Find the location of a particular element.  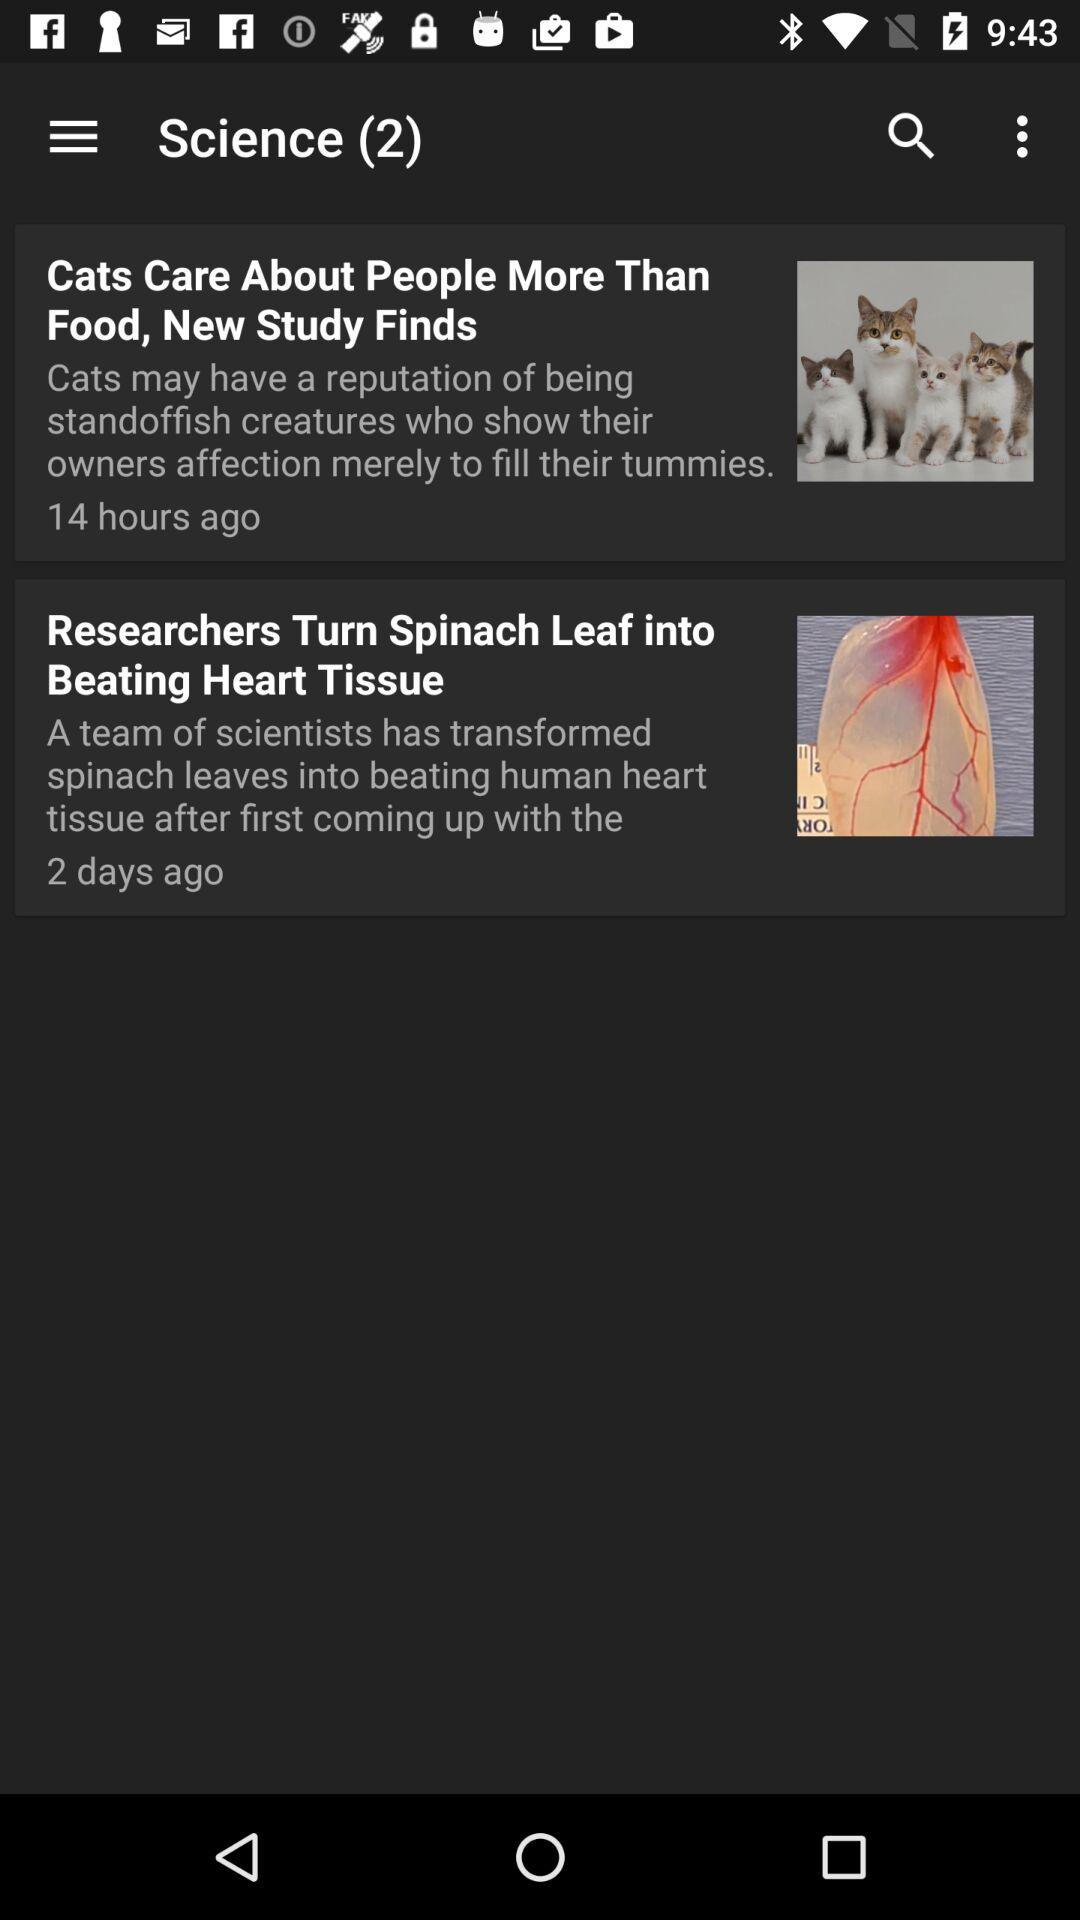

click item above cats care about item is located at coordinates (73, 136).